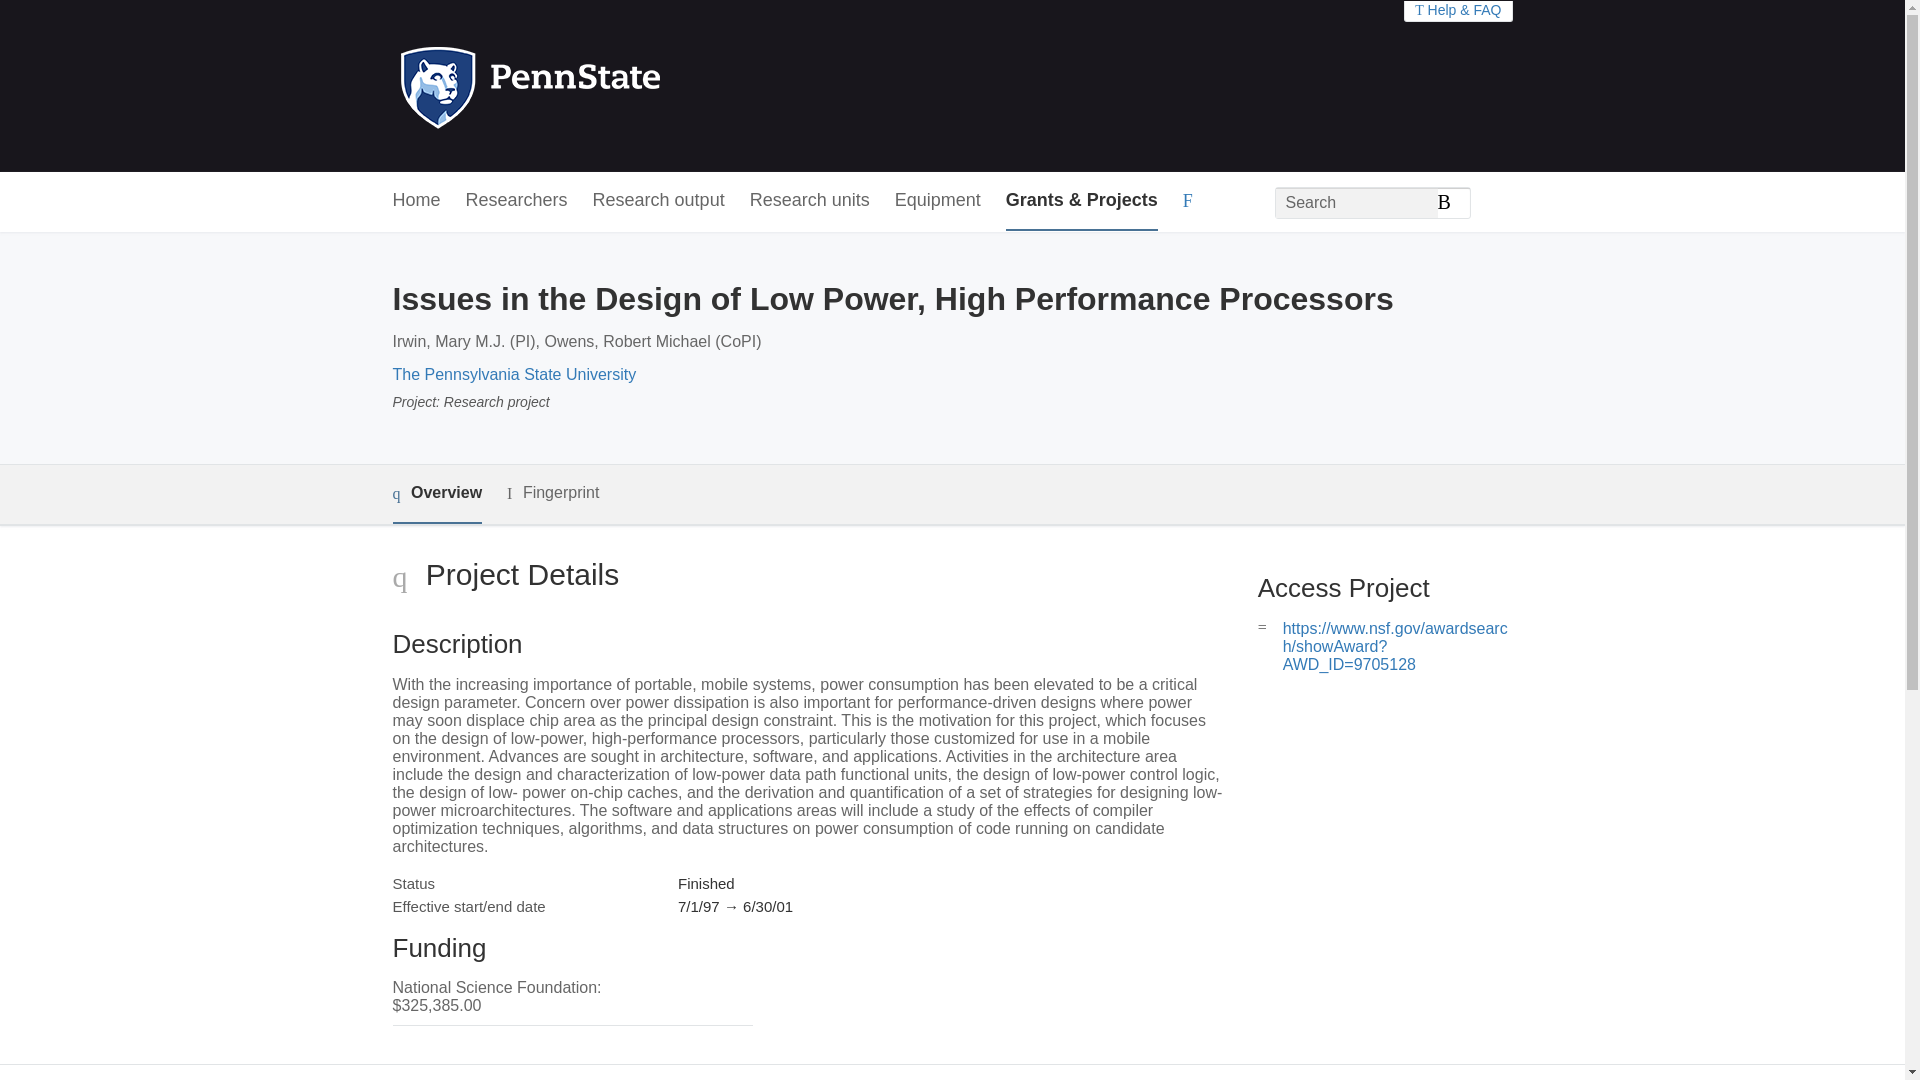 The height and width of the screenshot is (1080, 1920). I want to click on Researchers, so click(517, 201).